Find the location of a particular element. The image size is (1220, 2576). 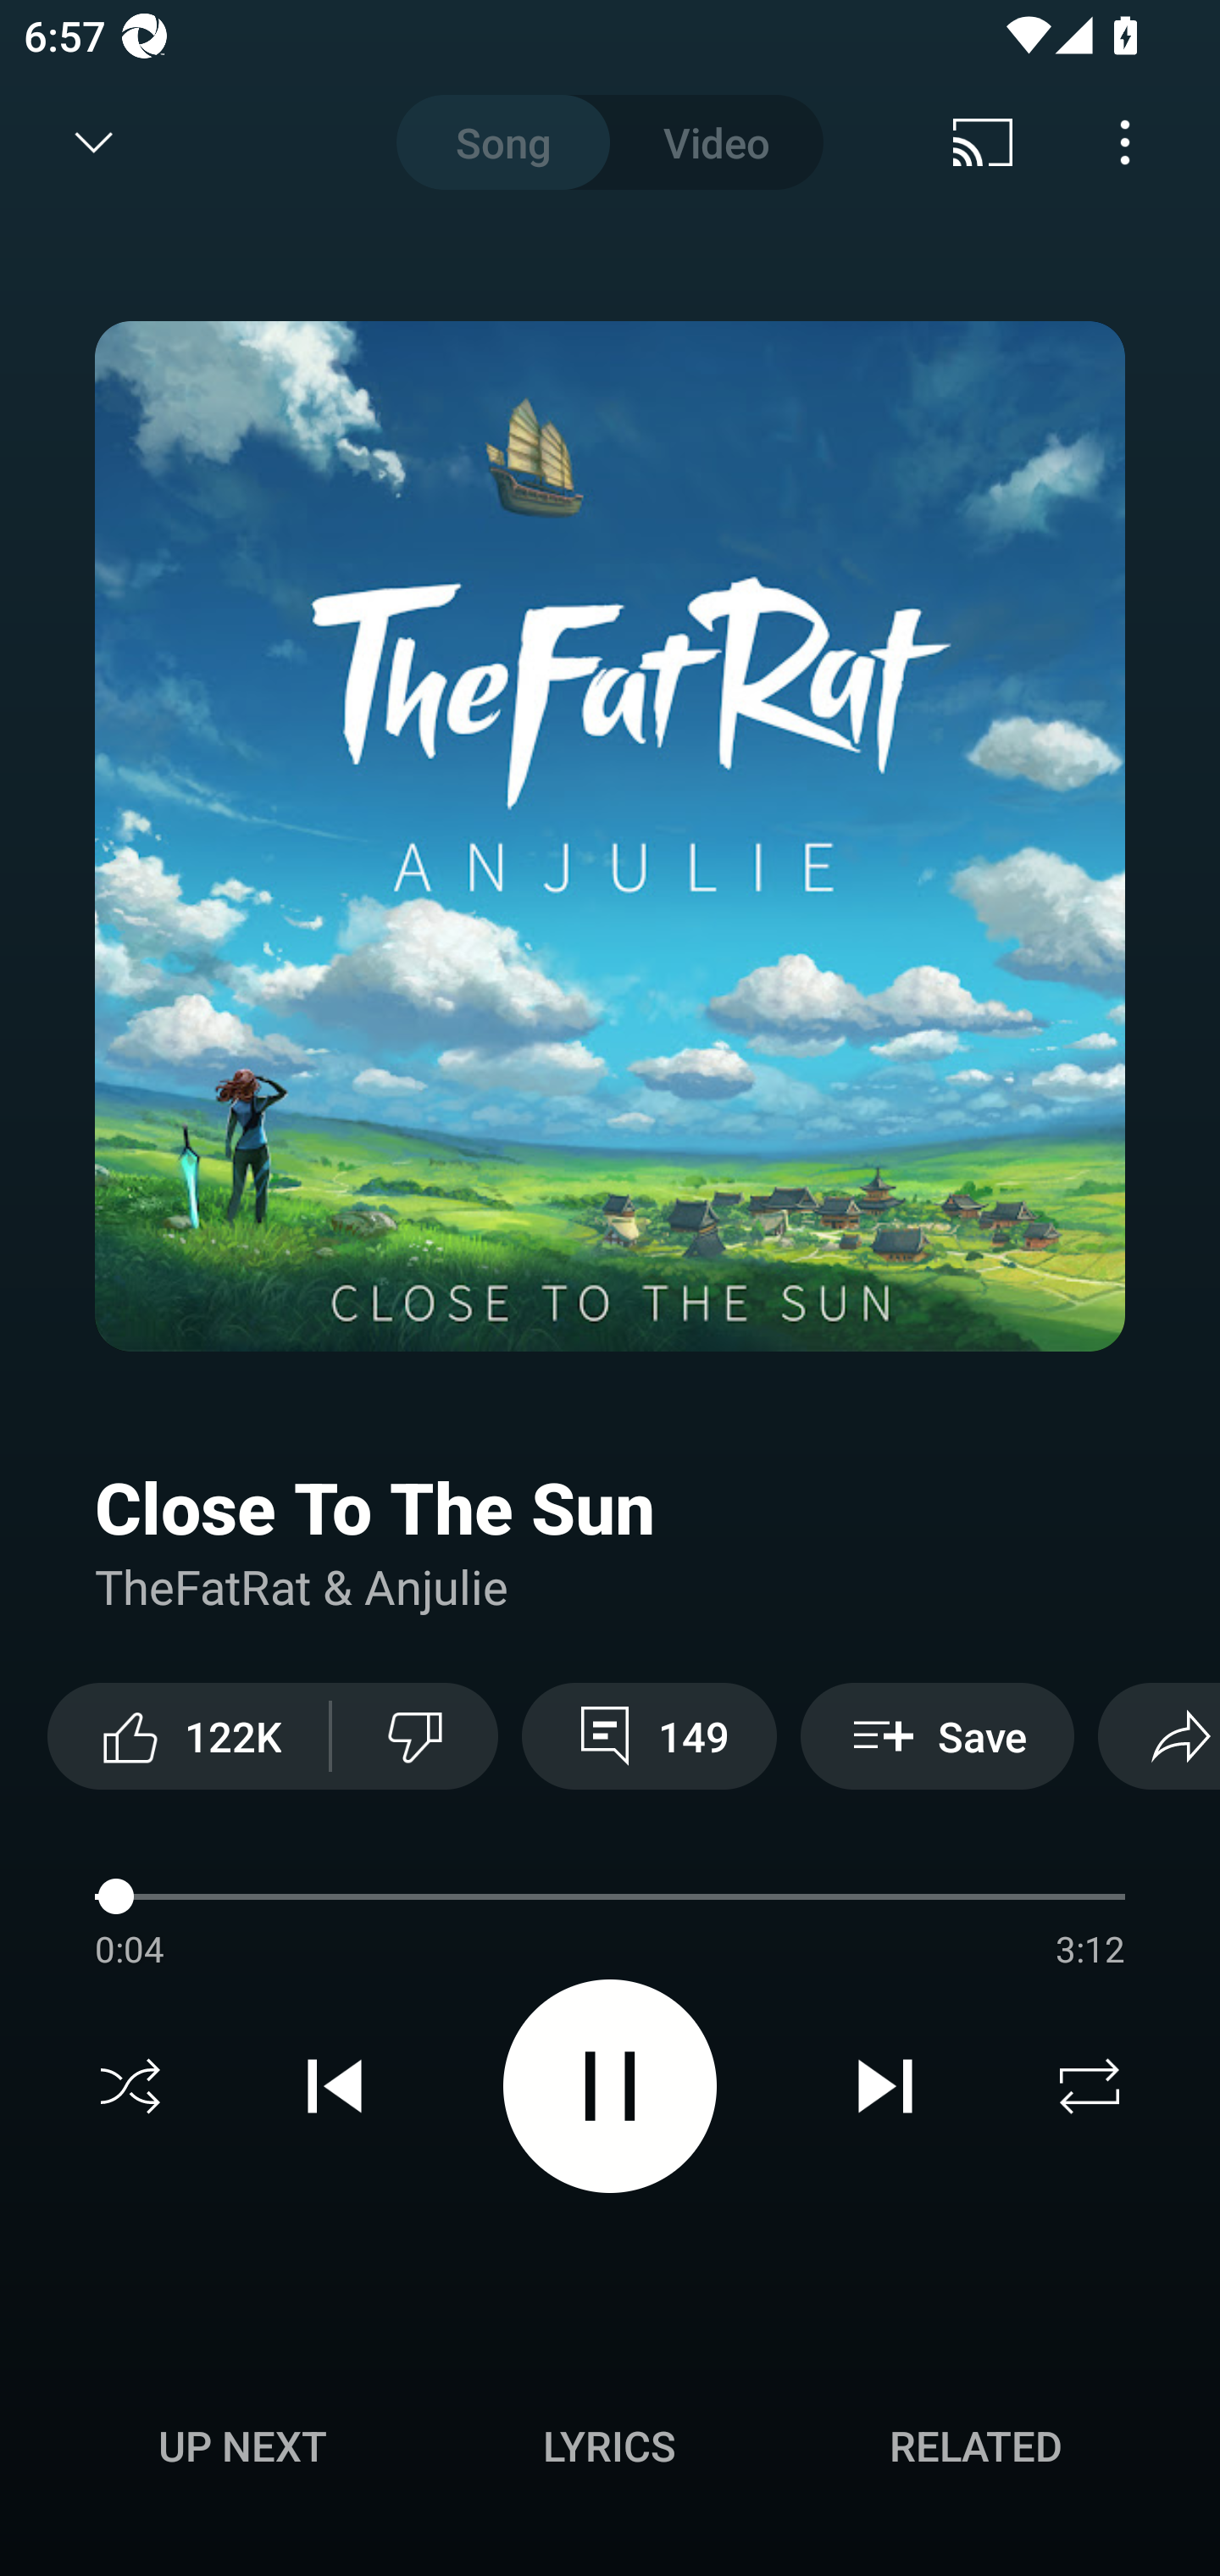

149 View 149 comments is located at coordinates (649, 1735).